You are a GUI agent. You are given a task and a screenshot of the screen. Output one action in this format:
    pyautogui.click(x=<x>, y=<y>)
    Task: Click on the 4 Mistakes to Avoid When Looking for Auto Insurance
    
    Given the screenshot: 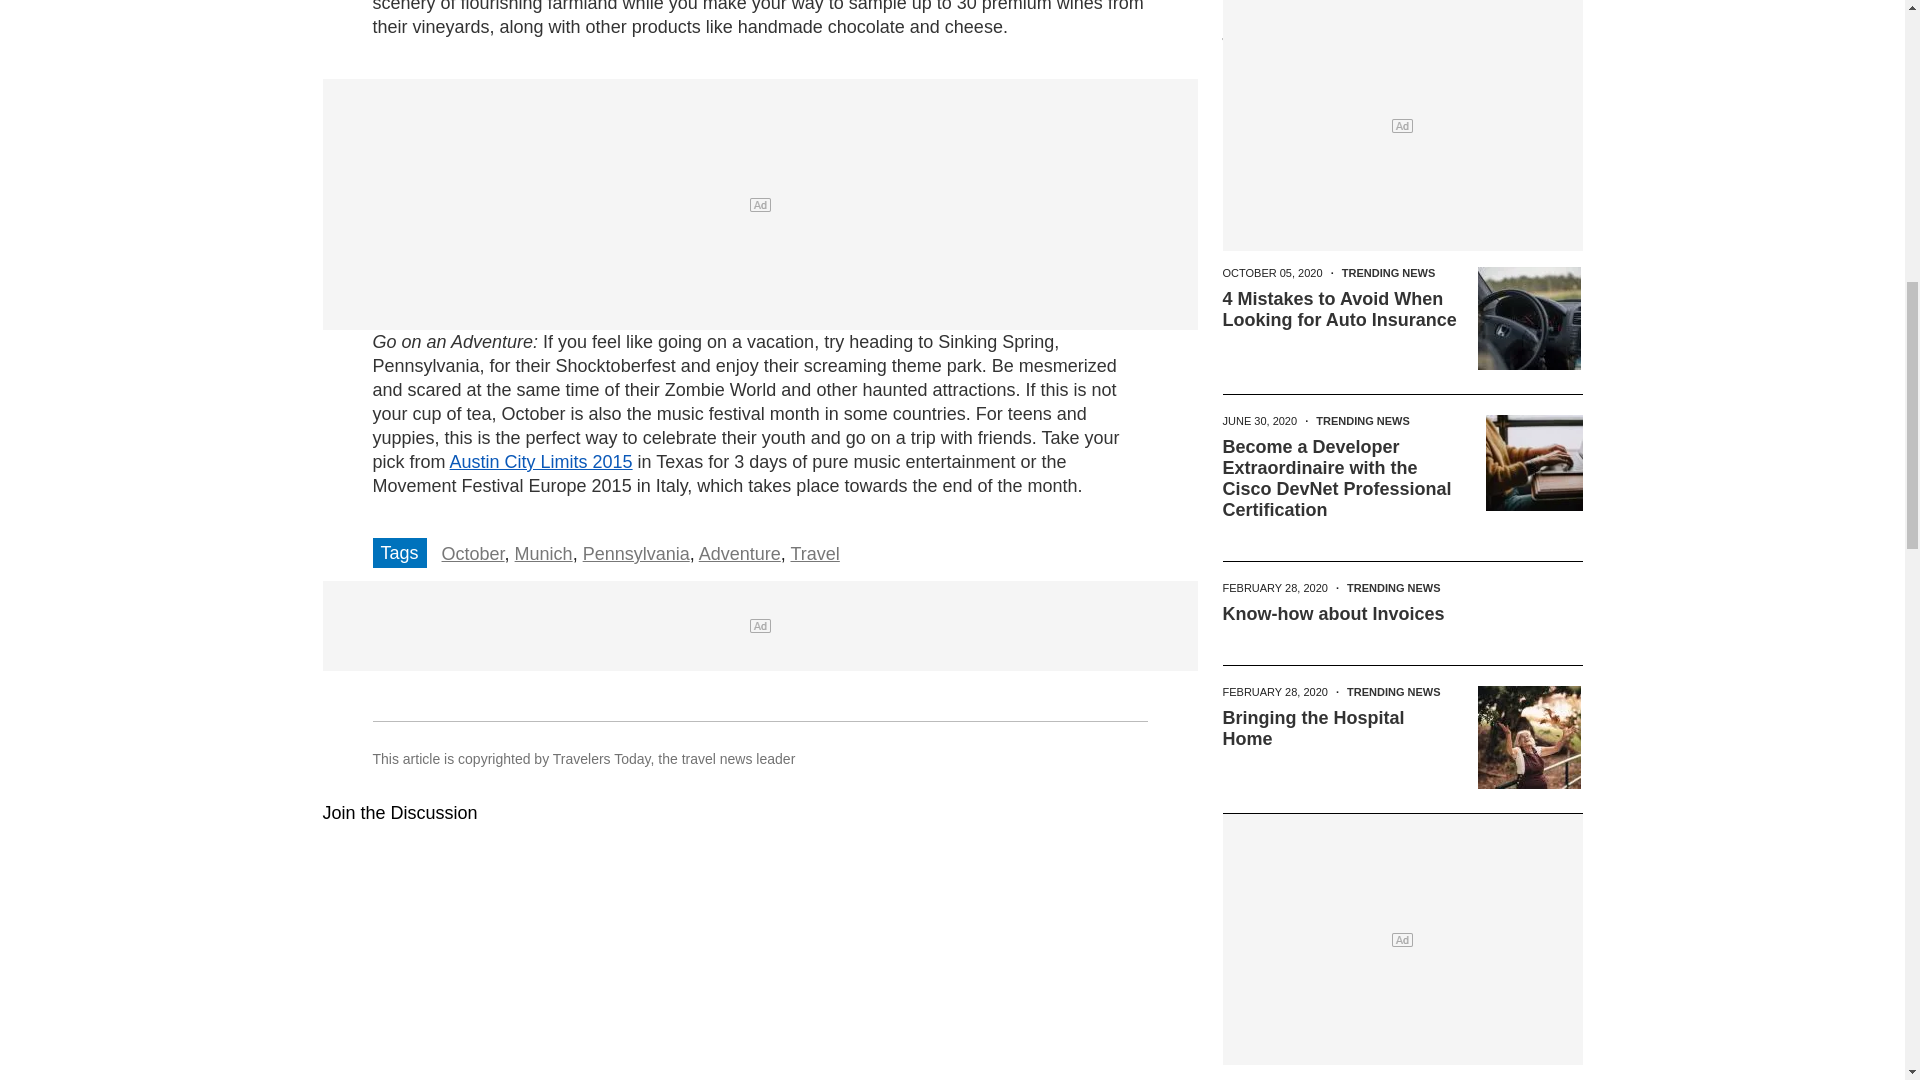 What is the action you would take?
    pyautogui.click(x=1338, y=310)
    